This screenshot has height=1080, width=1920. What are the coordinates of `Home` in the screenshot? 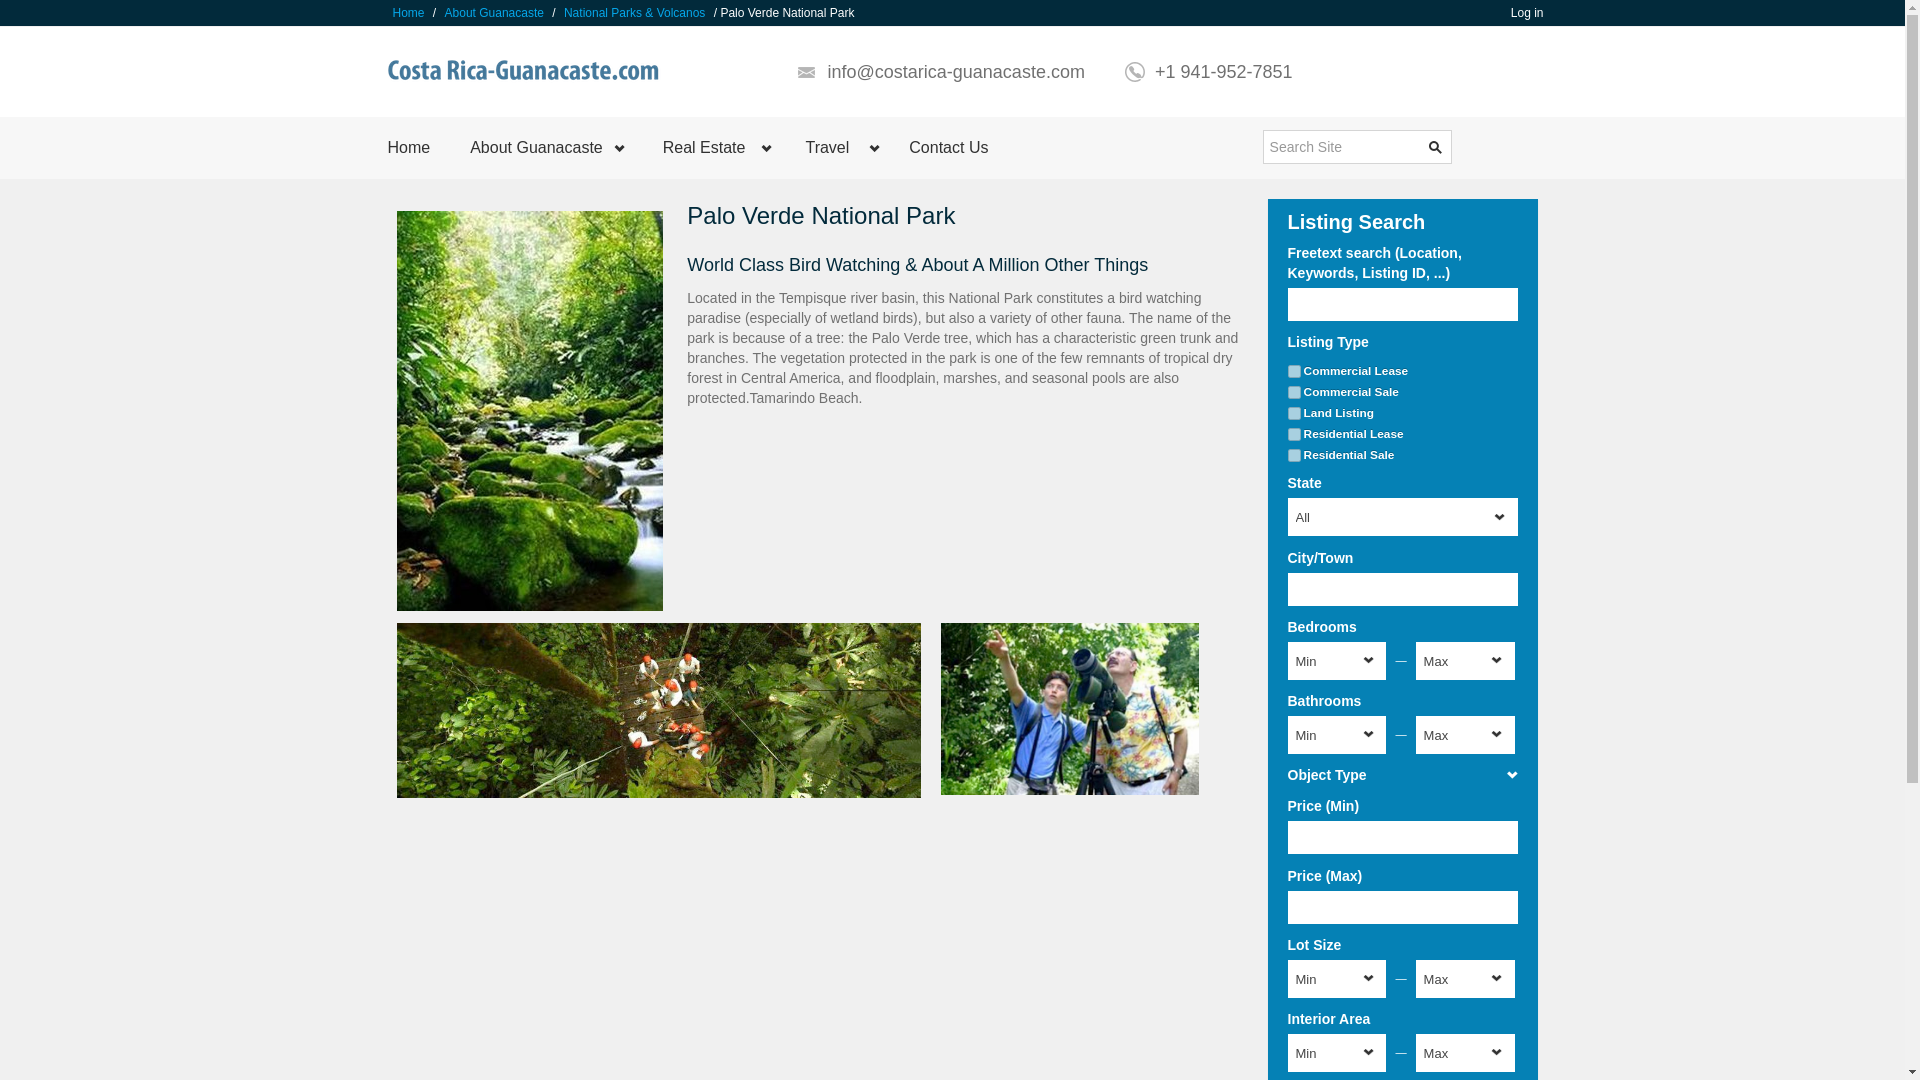 It's located at (410, 148).